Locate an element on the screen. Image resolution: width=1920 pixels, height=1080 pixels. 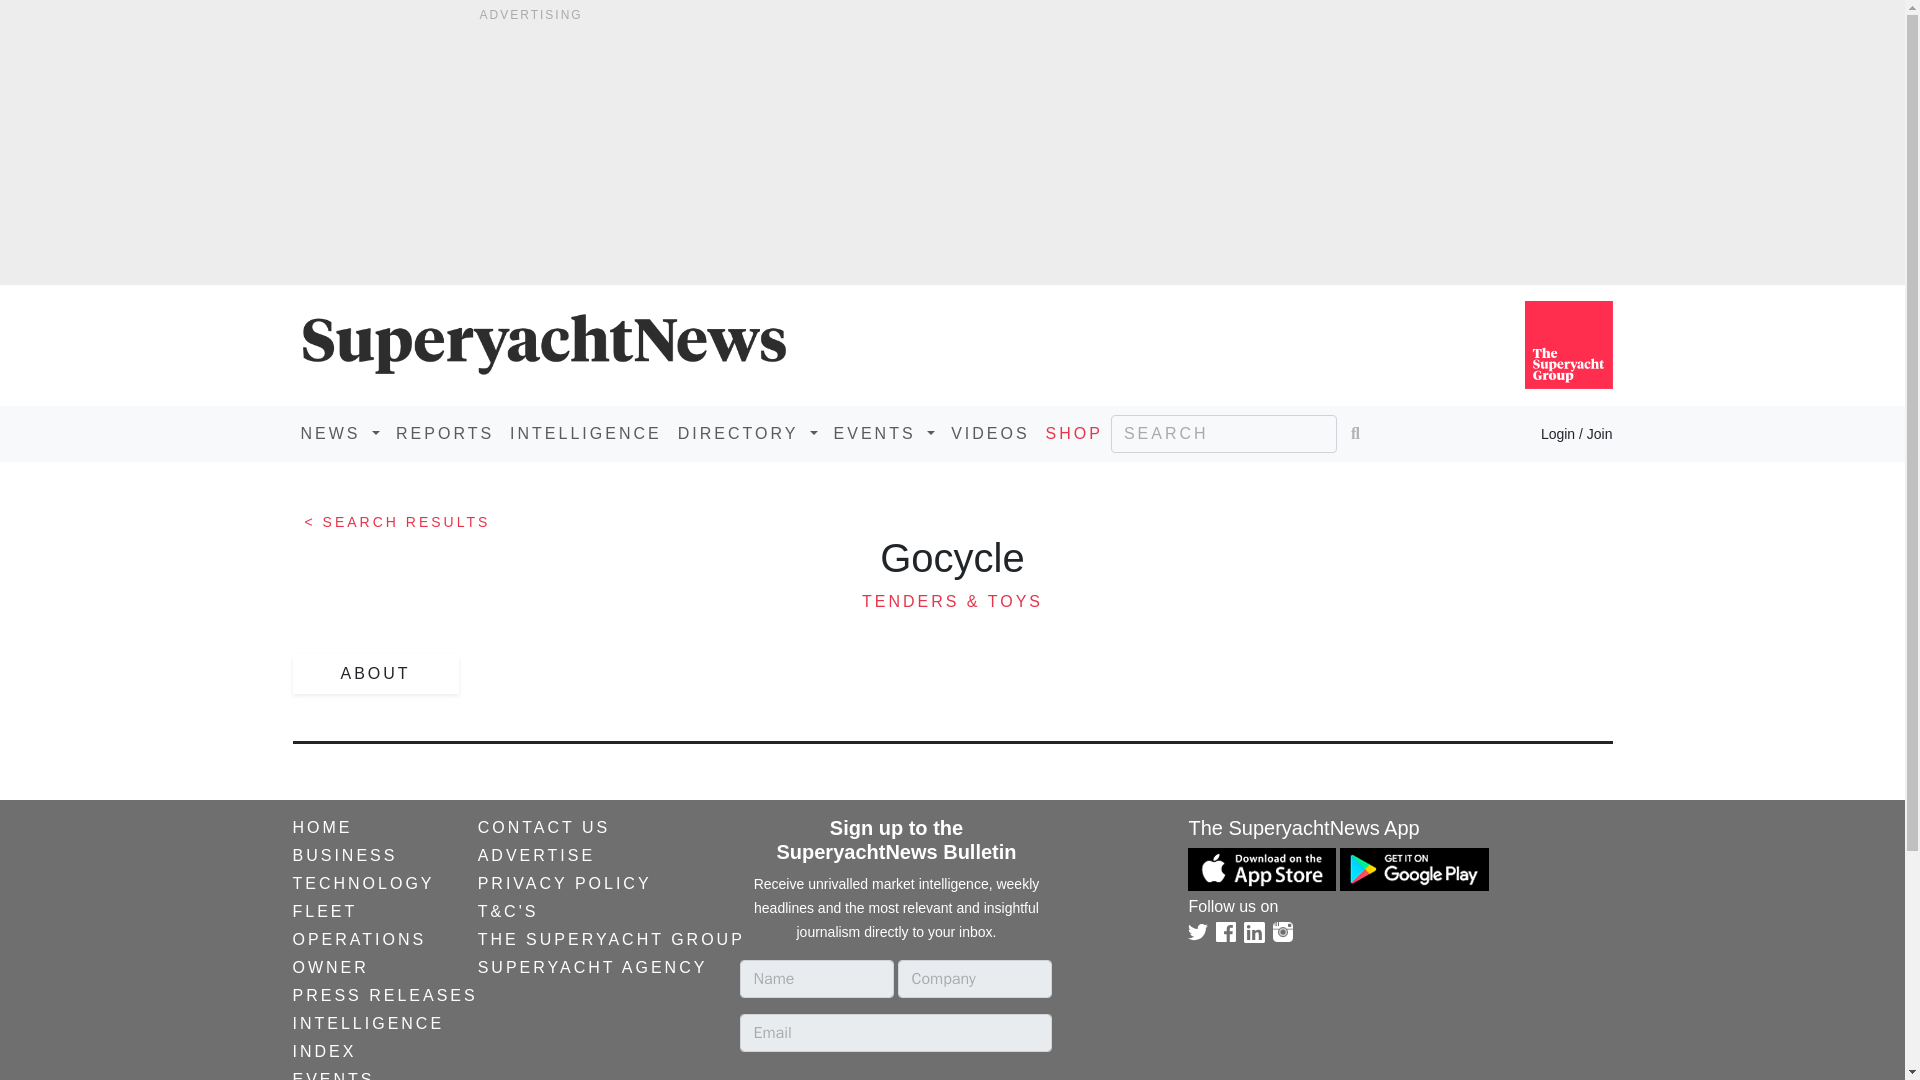
REPORTS is located at coordinates (444, 433).